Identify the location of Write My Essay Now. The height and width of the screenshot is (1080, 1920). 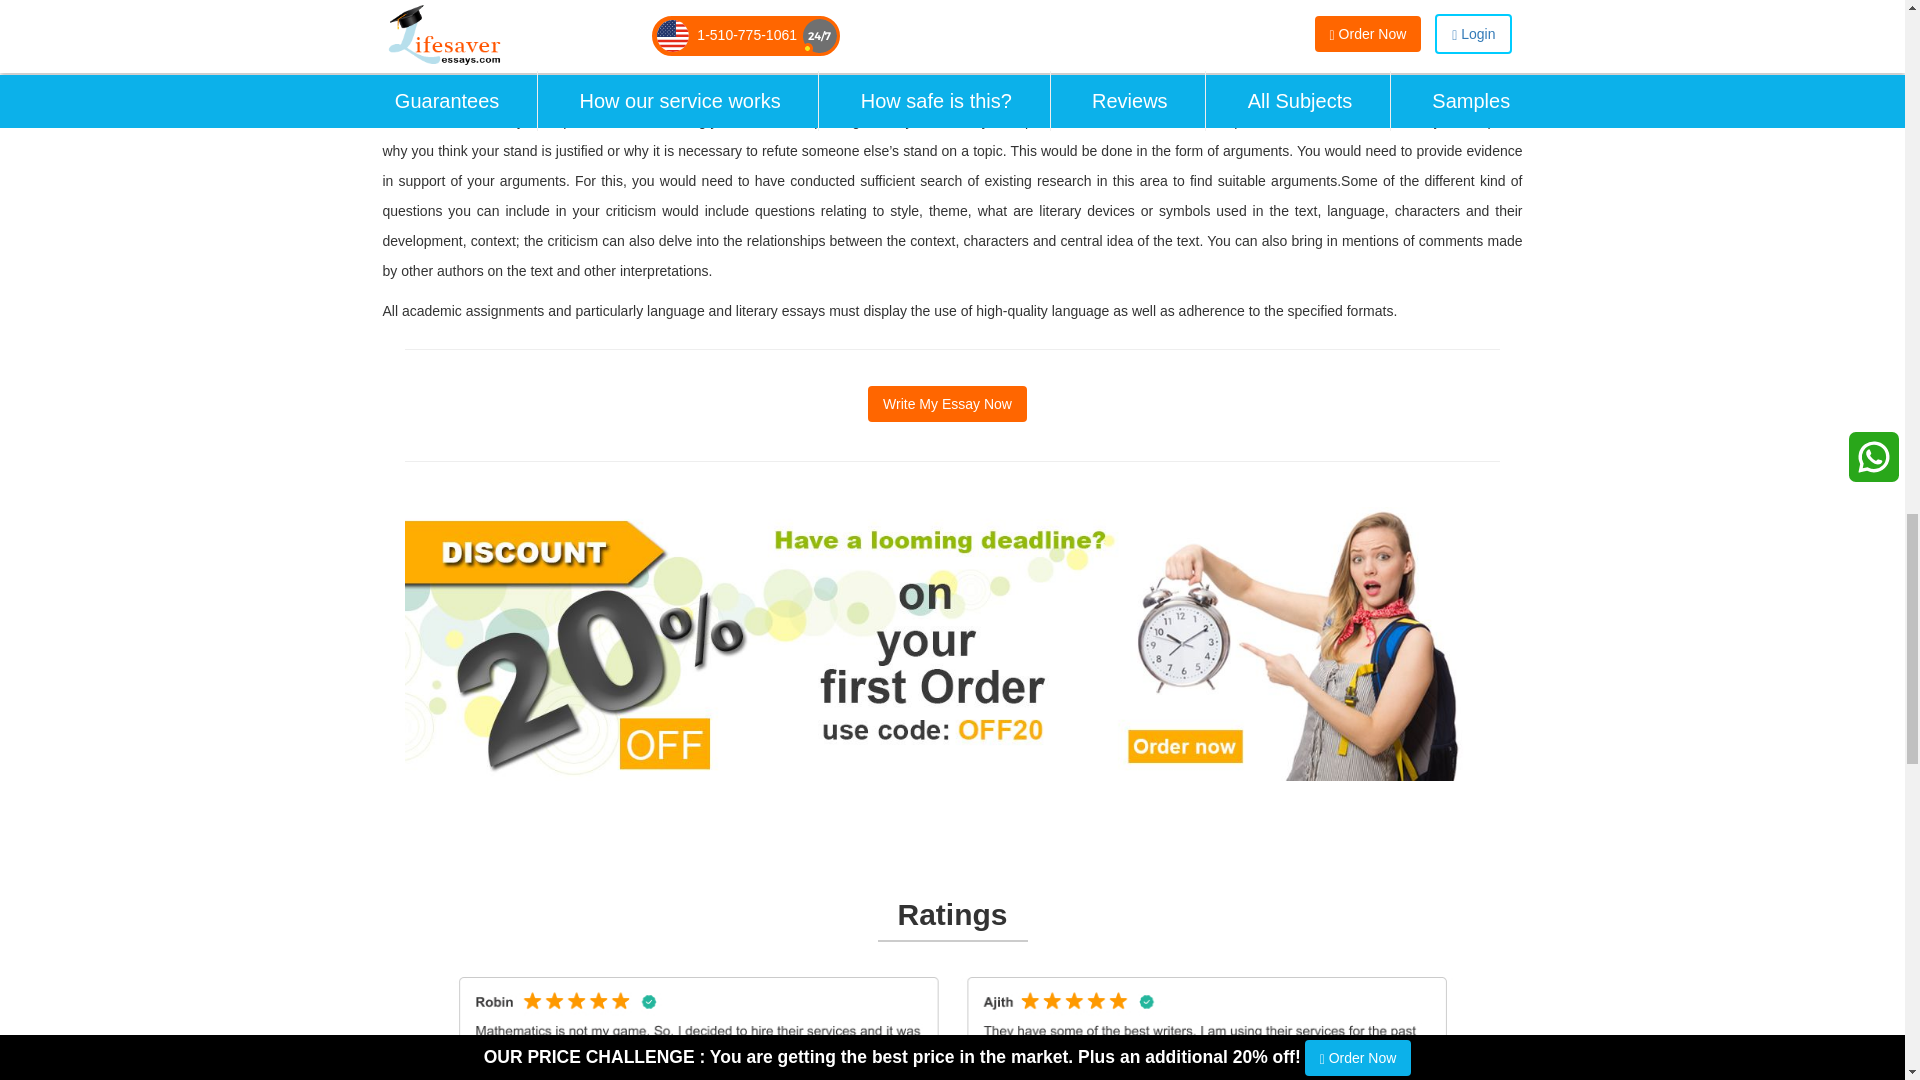
(947, 404).